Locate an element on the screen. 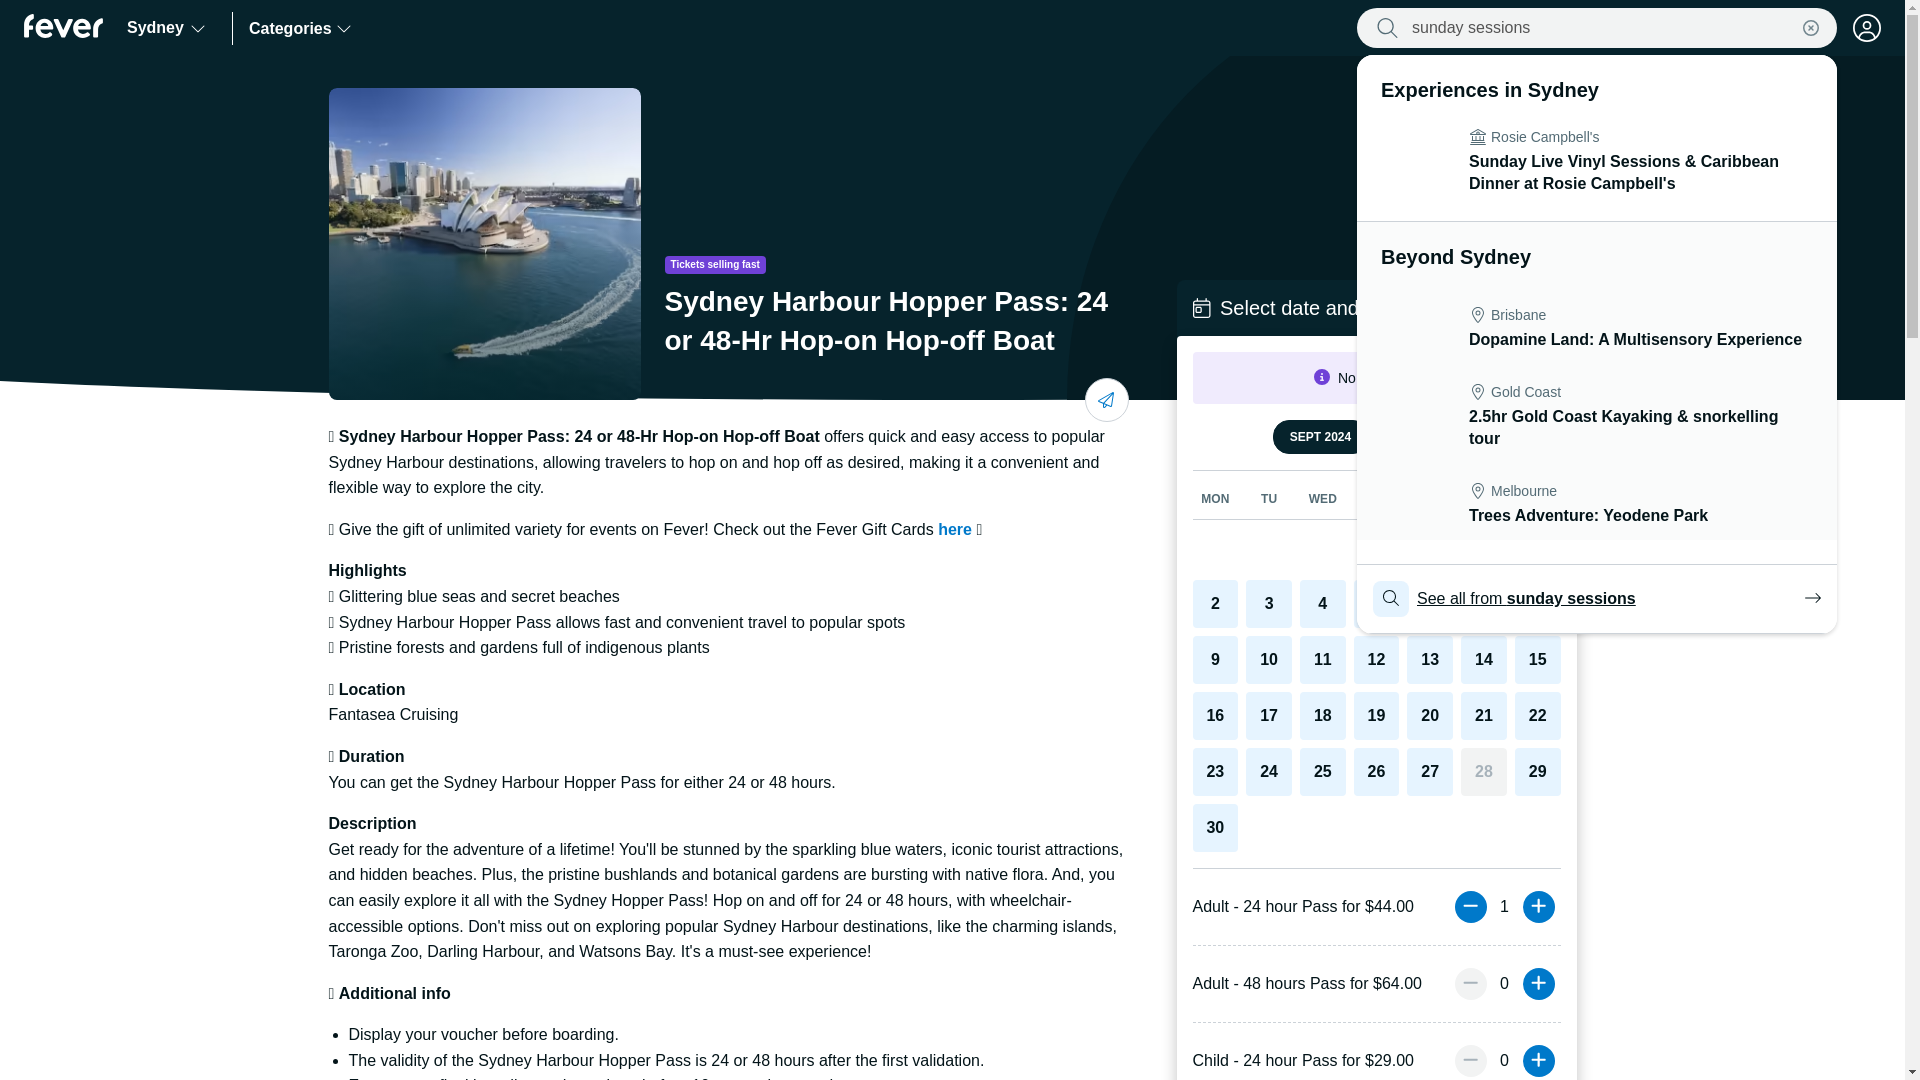 This screenshot has width=1920, height=1080. Dopamine Land: A Multisensory Experience - View details is located at coordinates (1596, 327).